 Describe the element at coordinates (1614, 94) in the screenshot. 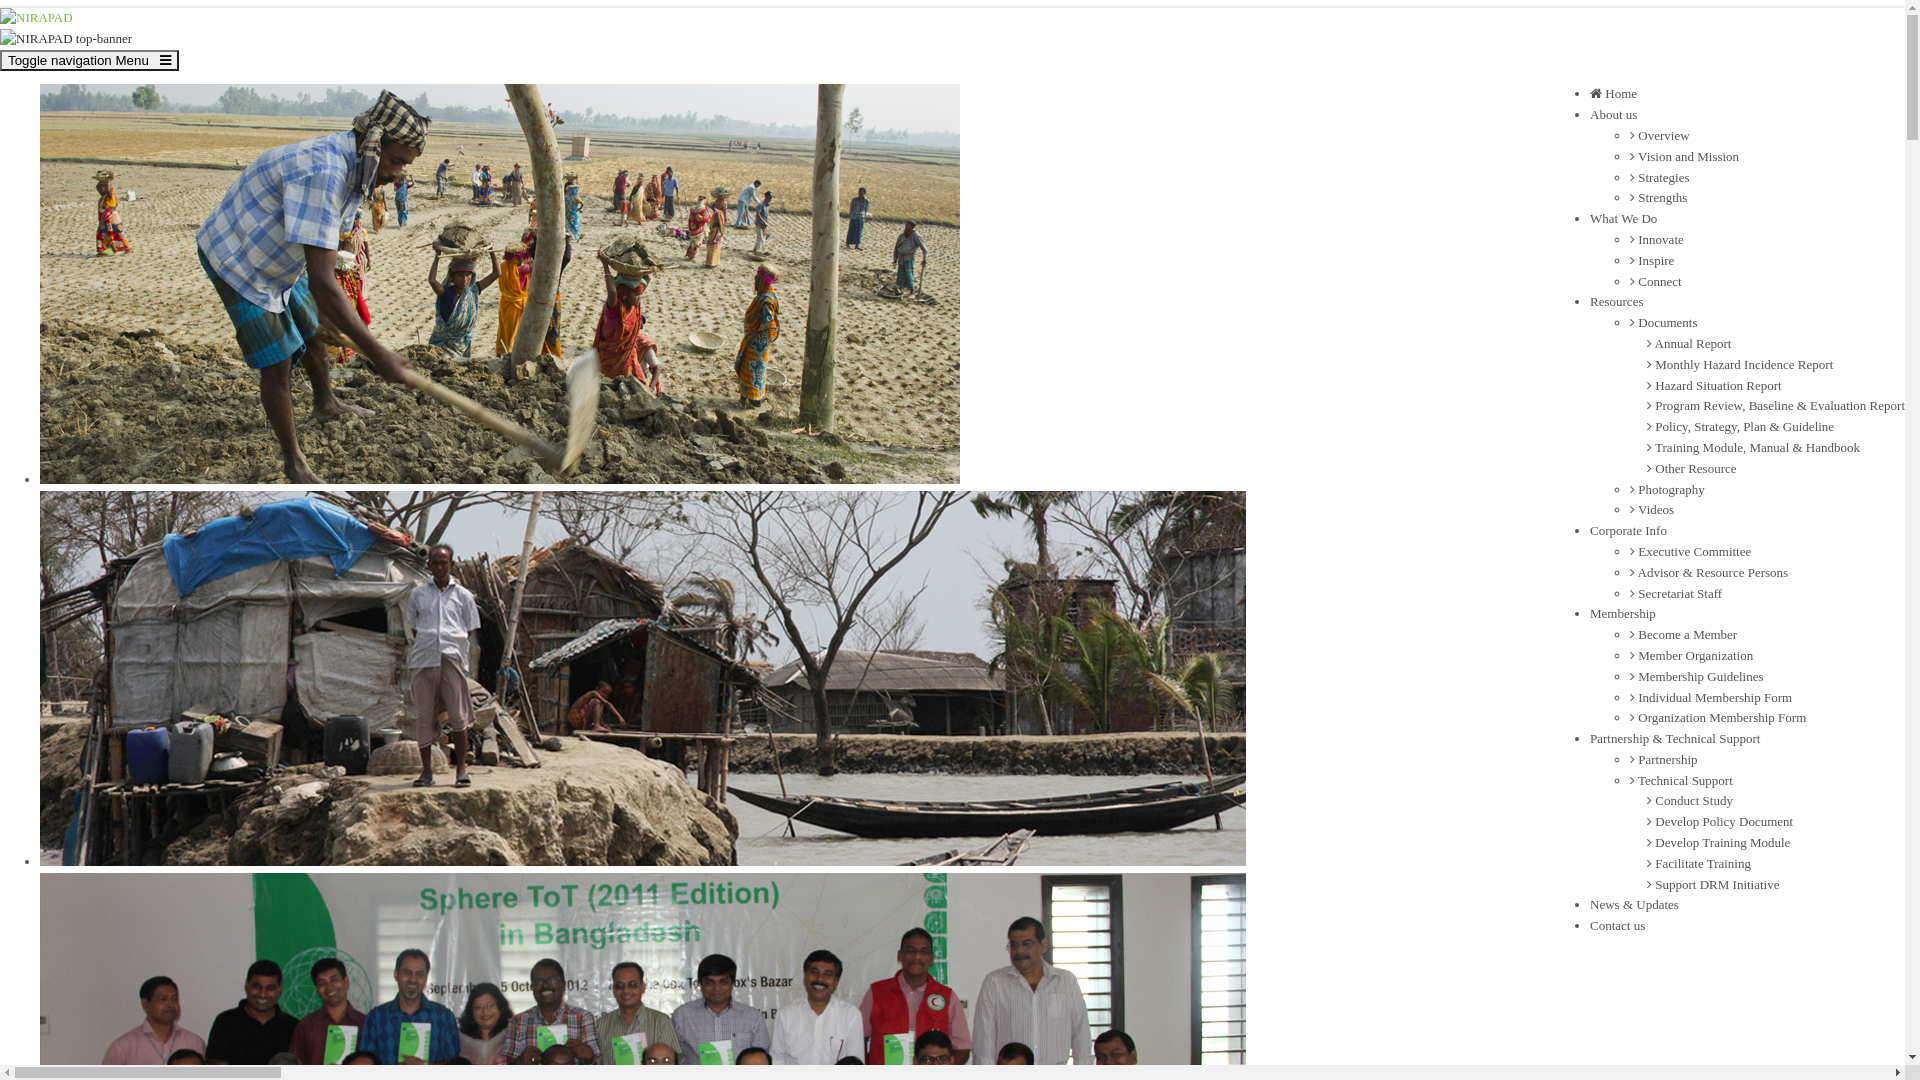

I see `Home` at that location.